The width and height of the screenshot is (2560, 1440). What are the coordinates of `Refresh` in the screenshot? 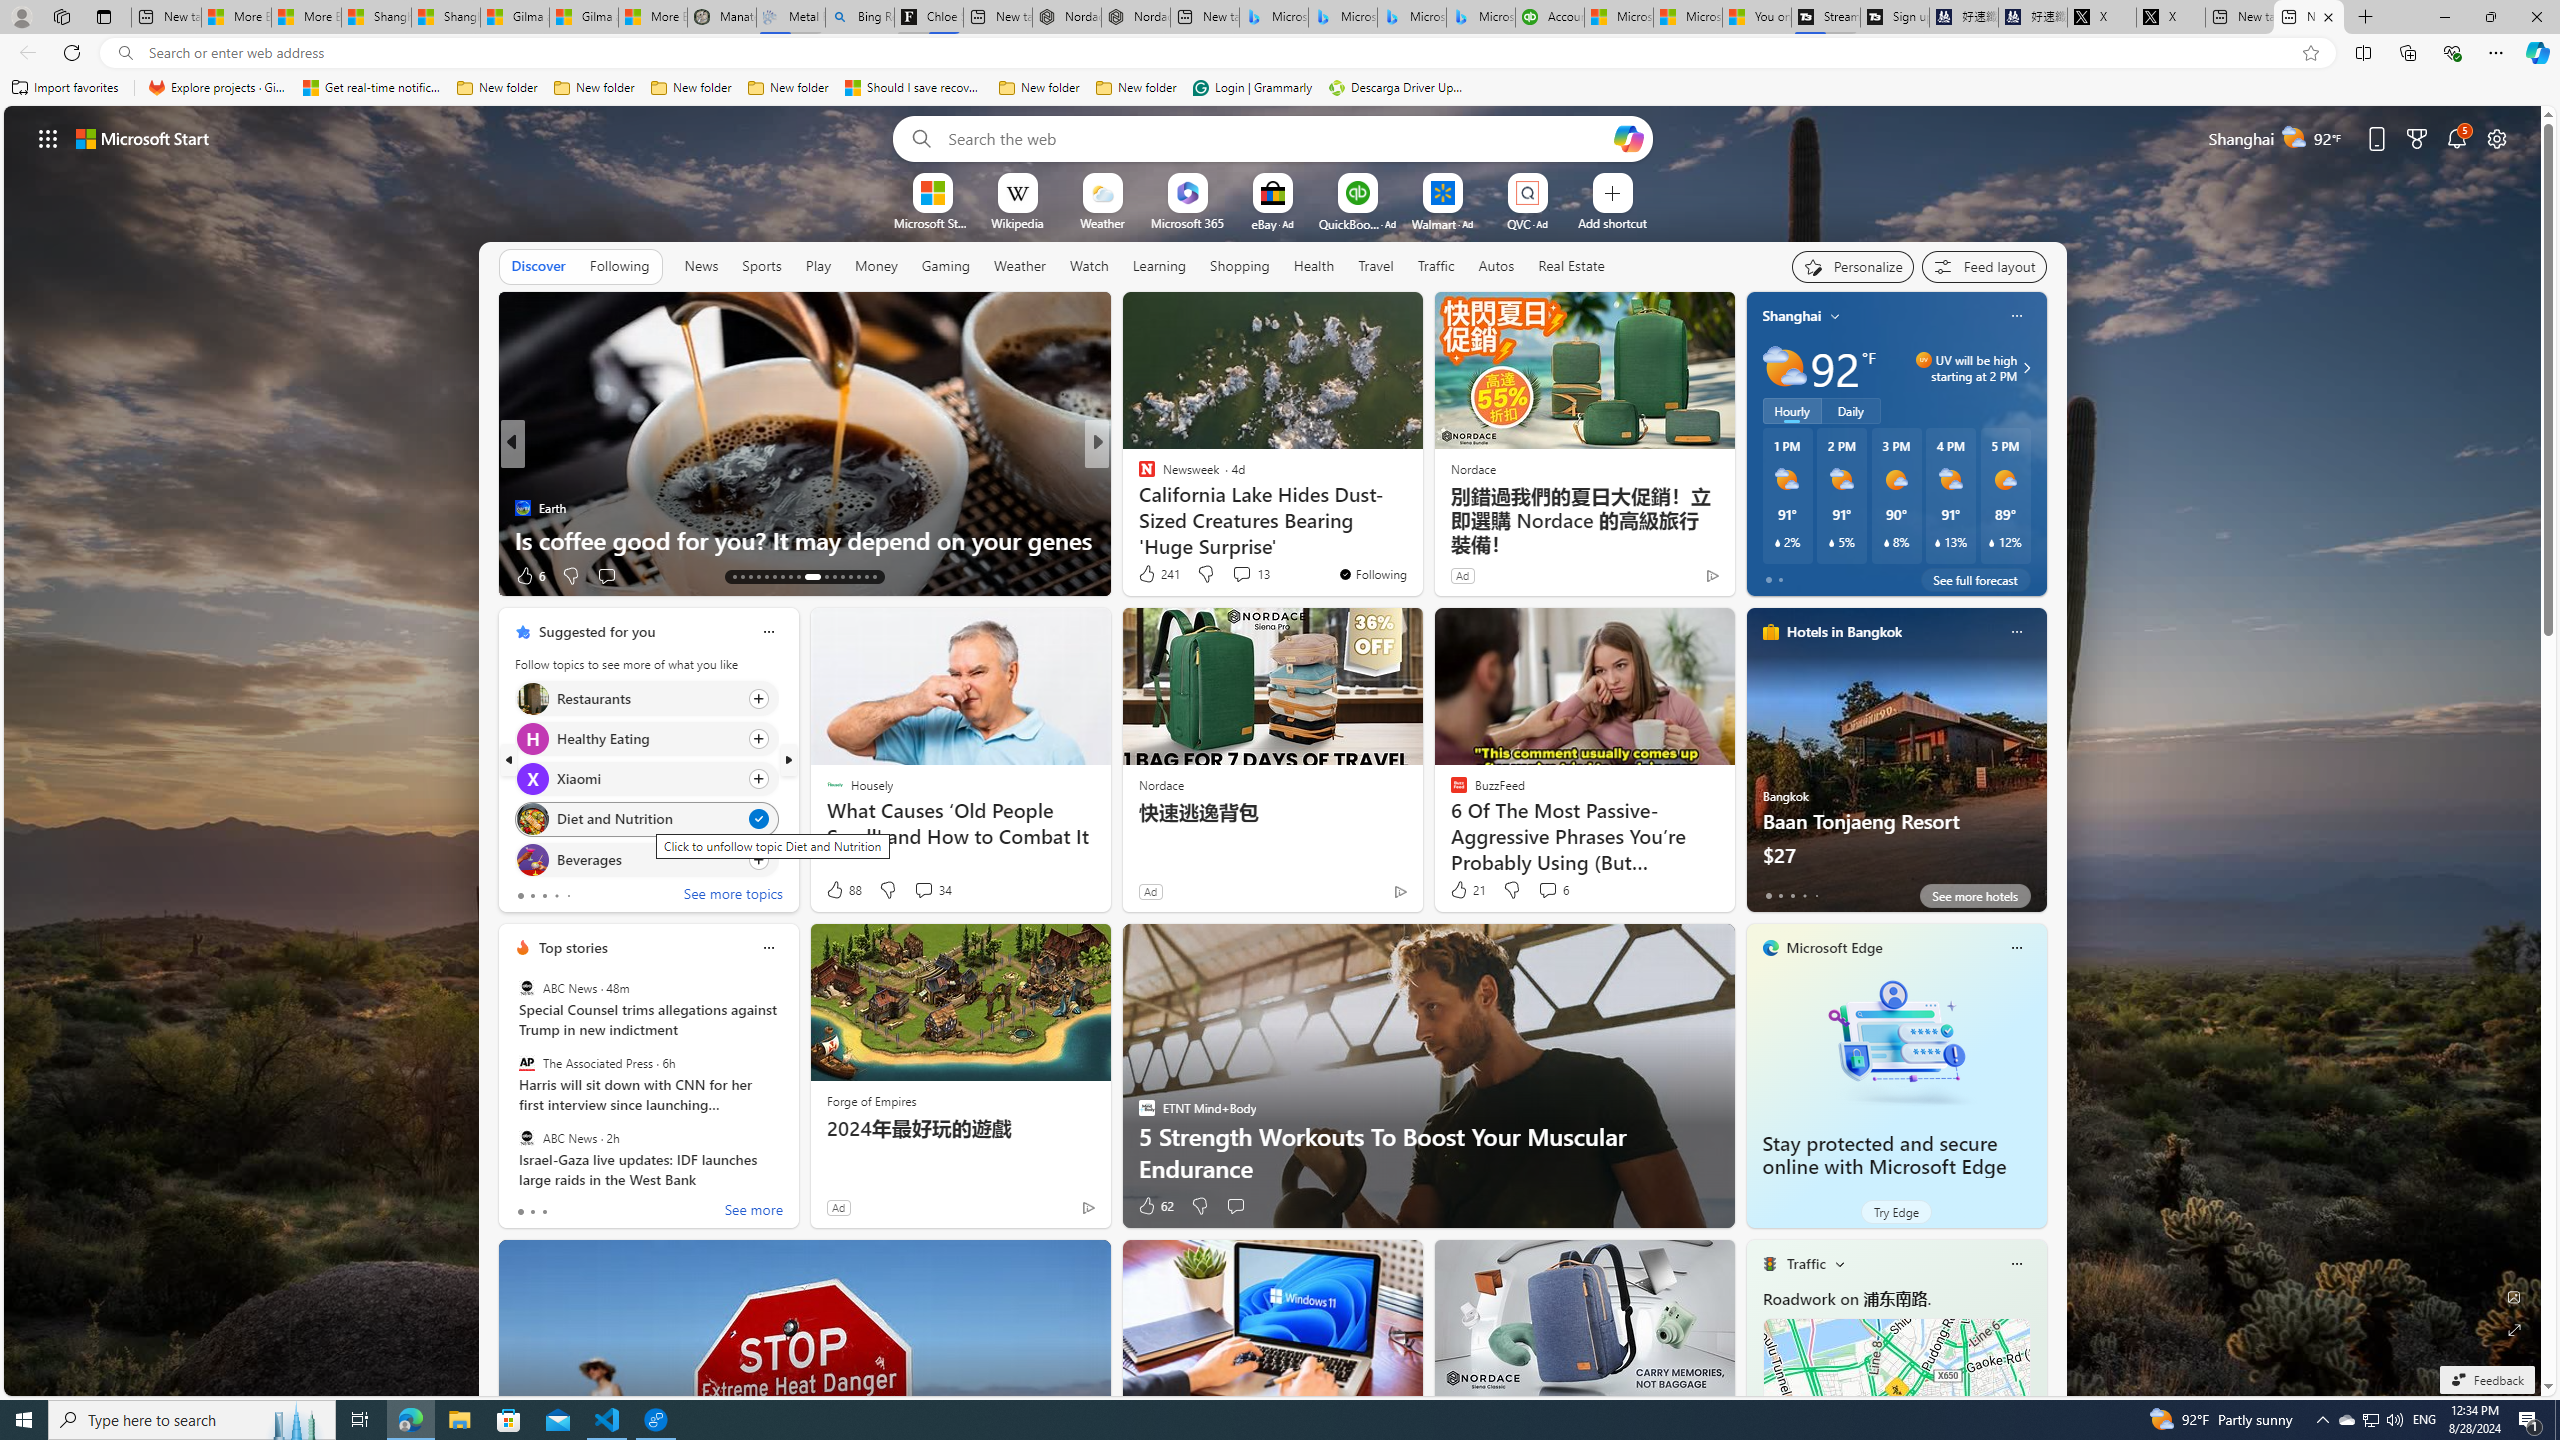 It's located at (72, 52).